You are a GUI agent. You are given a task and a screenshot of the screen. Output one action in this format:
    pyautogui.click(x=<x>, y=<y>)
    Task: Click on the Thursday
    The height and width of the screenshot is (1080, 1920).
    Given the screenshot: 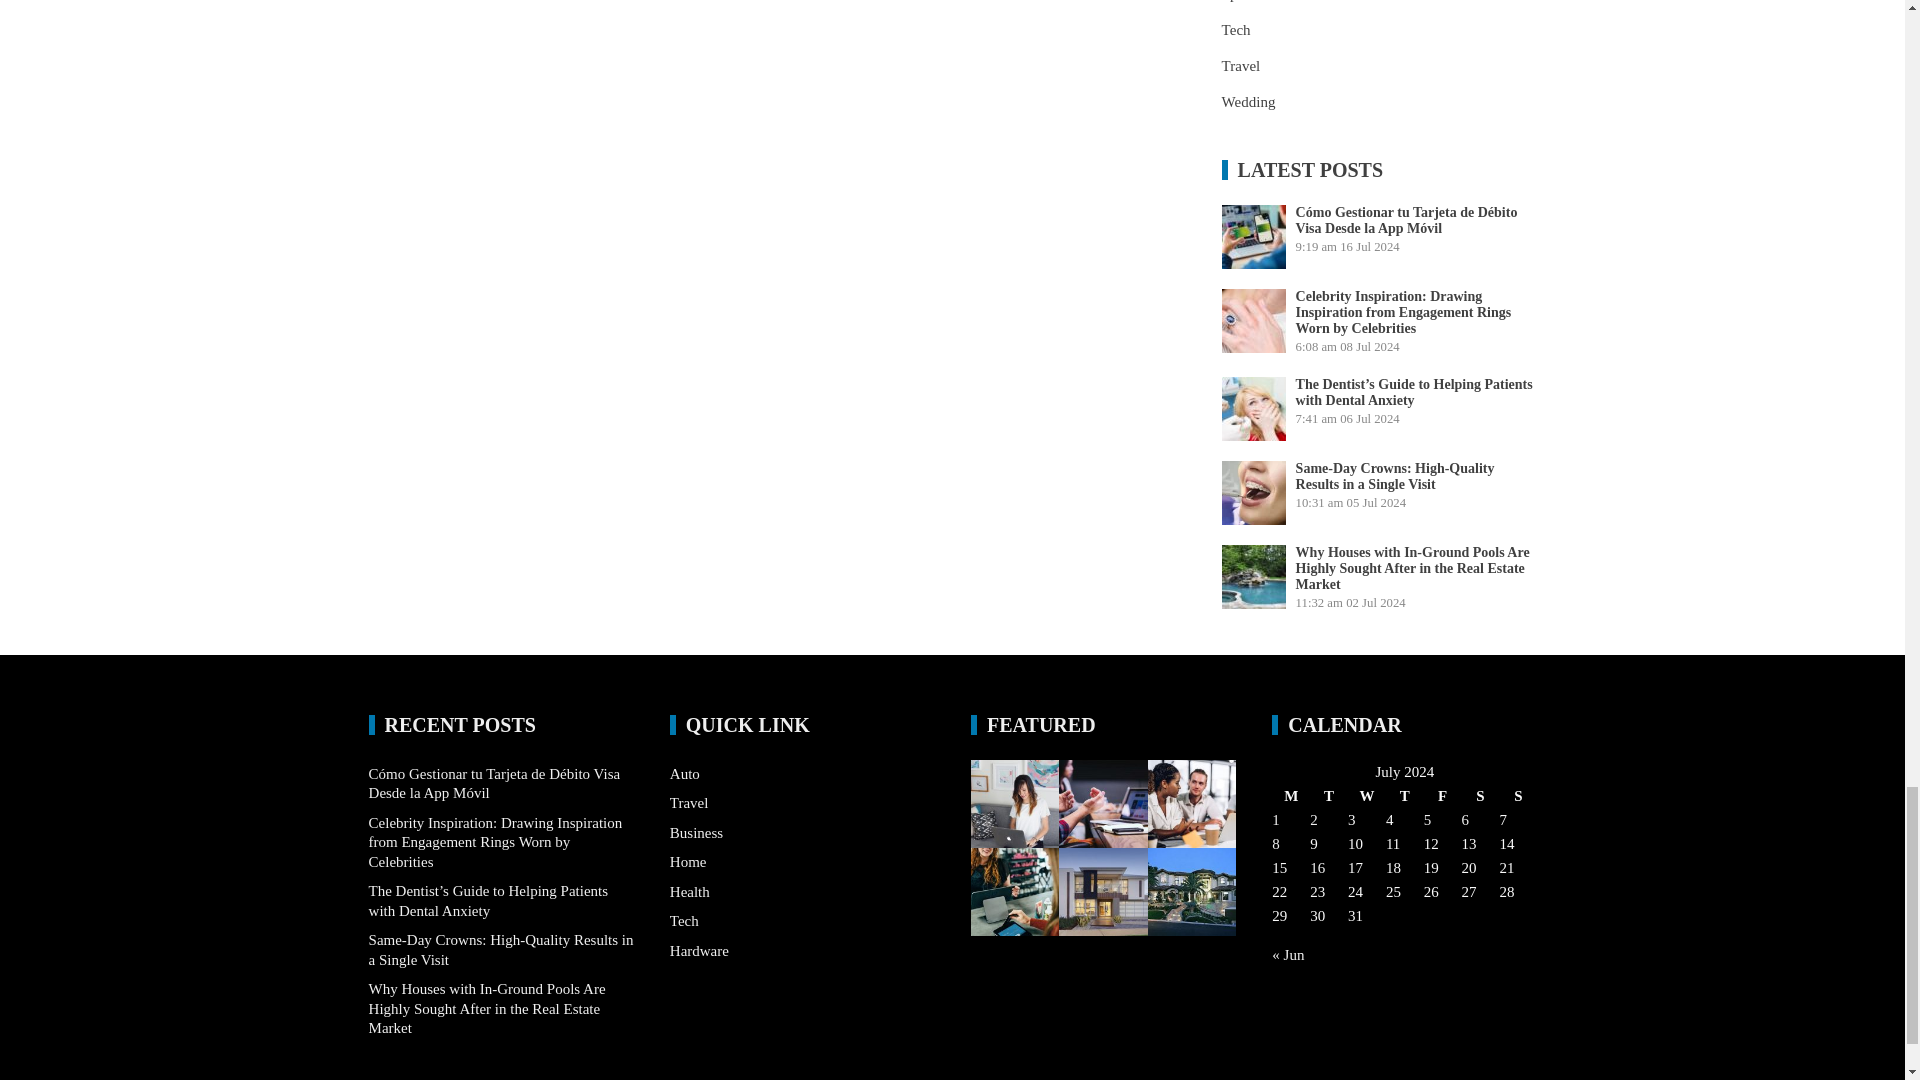 What is the action you would take?
    pyautogui.click(x=1405, y=796)
    